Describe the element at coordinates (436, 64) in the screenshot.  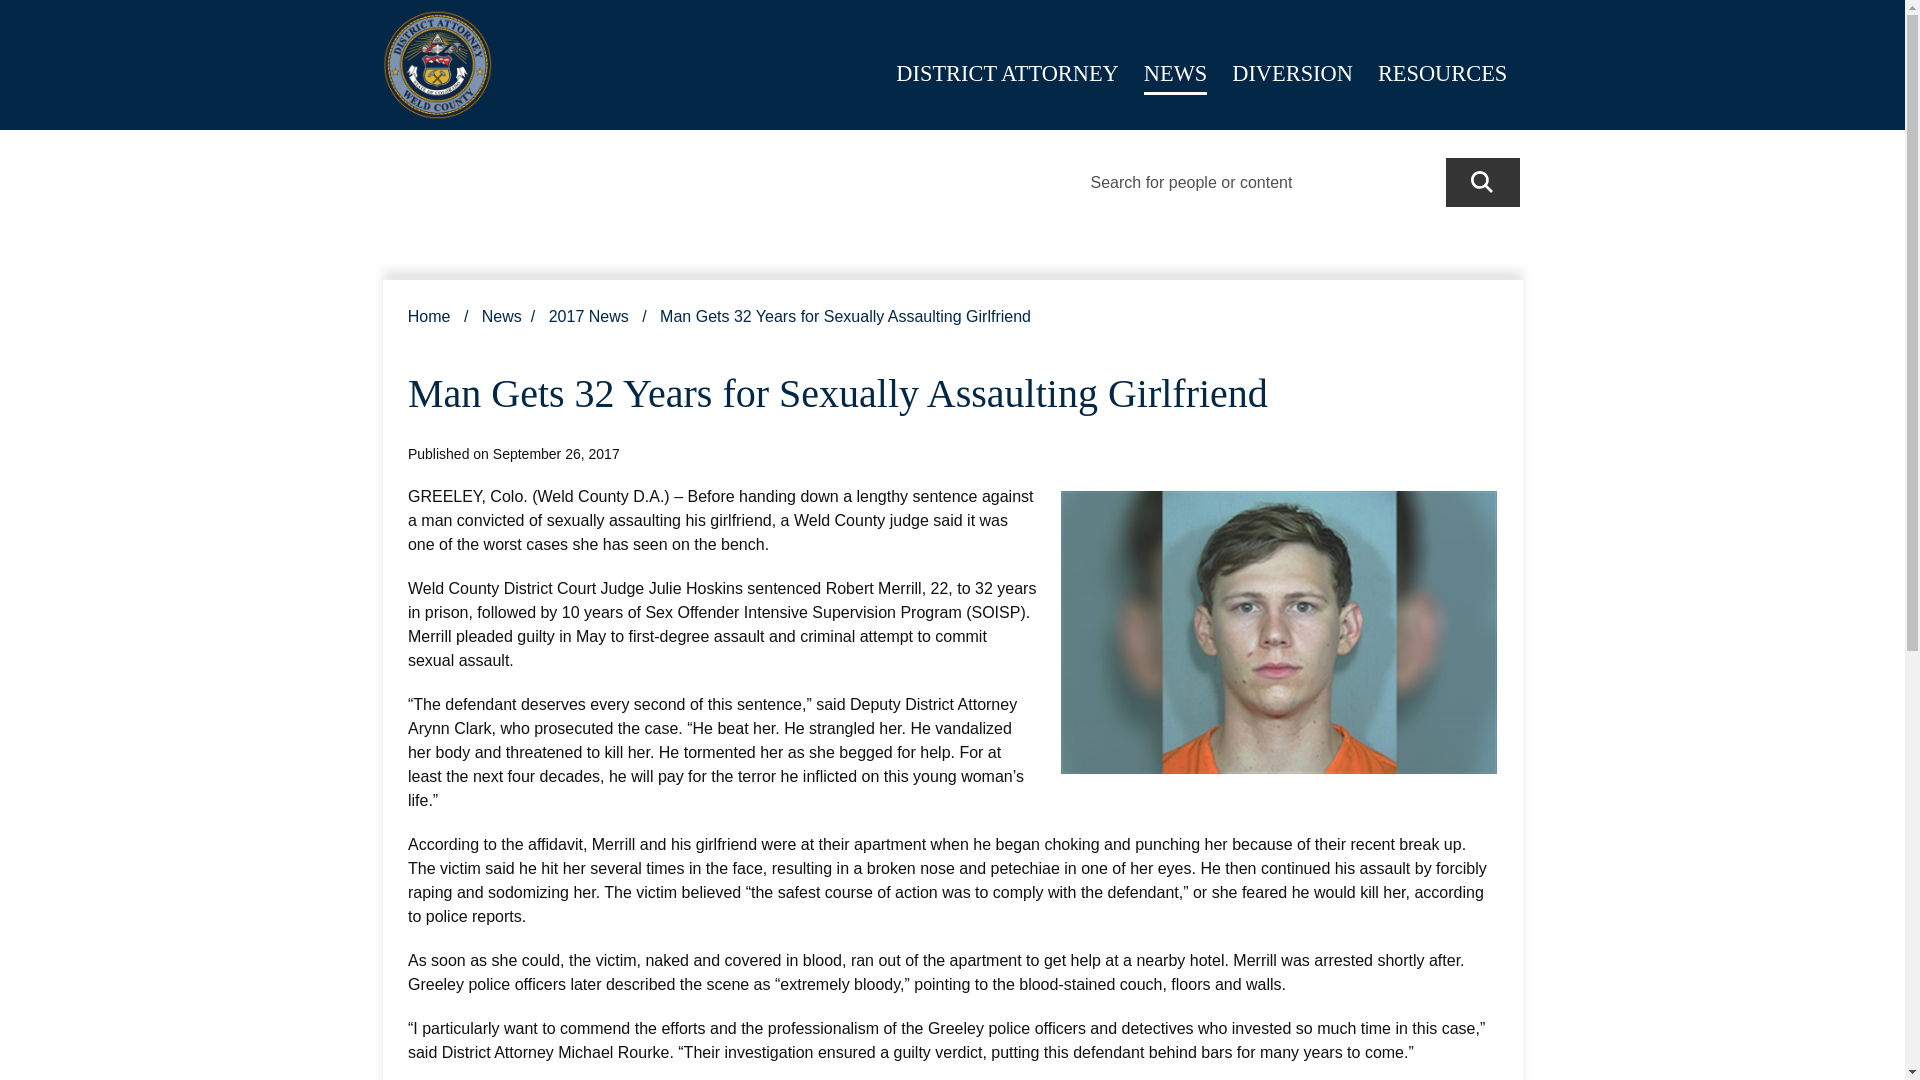
I see `Weld County District Attorney - Home - Logo` at that location.